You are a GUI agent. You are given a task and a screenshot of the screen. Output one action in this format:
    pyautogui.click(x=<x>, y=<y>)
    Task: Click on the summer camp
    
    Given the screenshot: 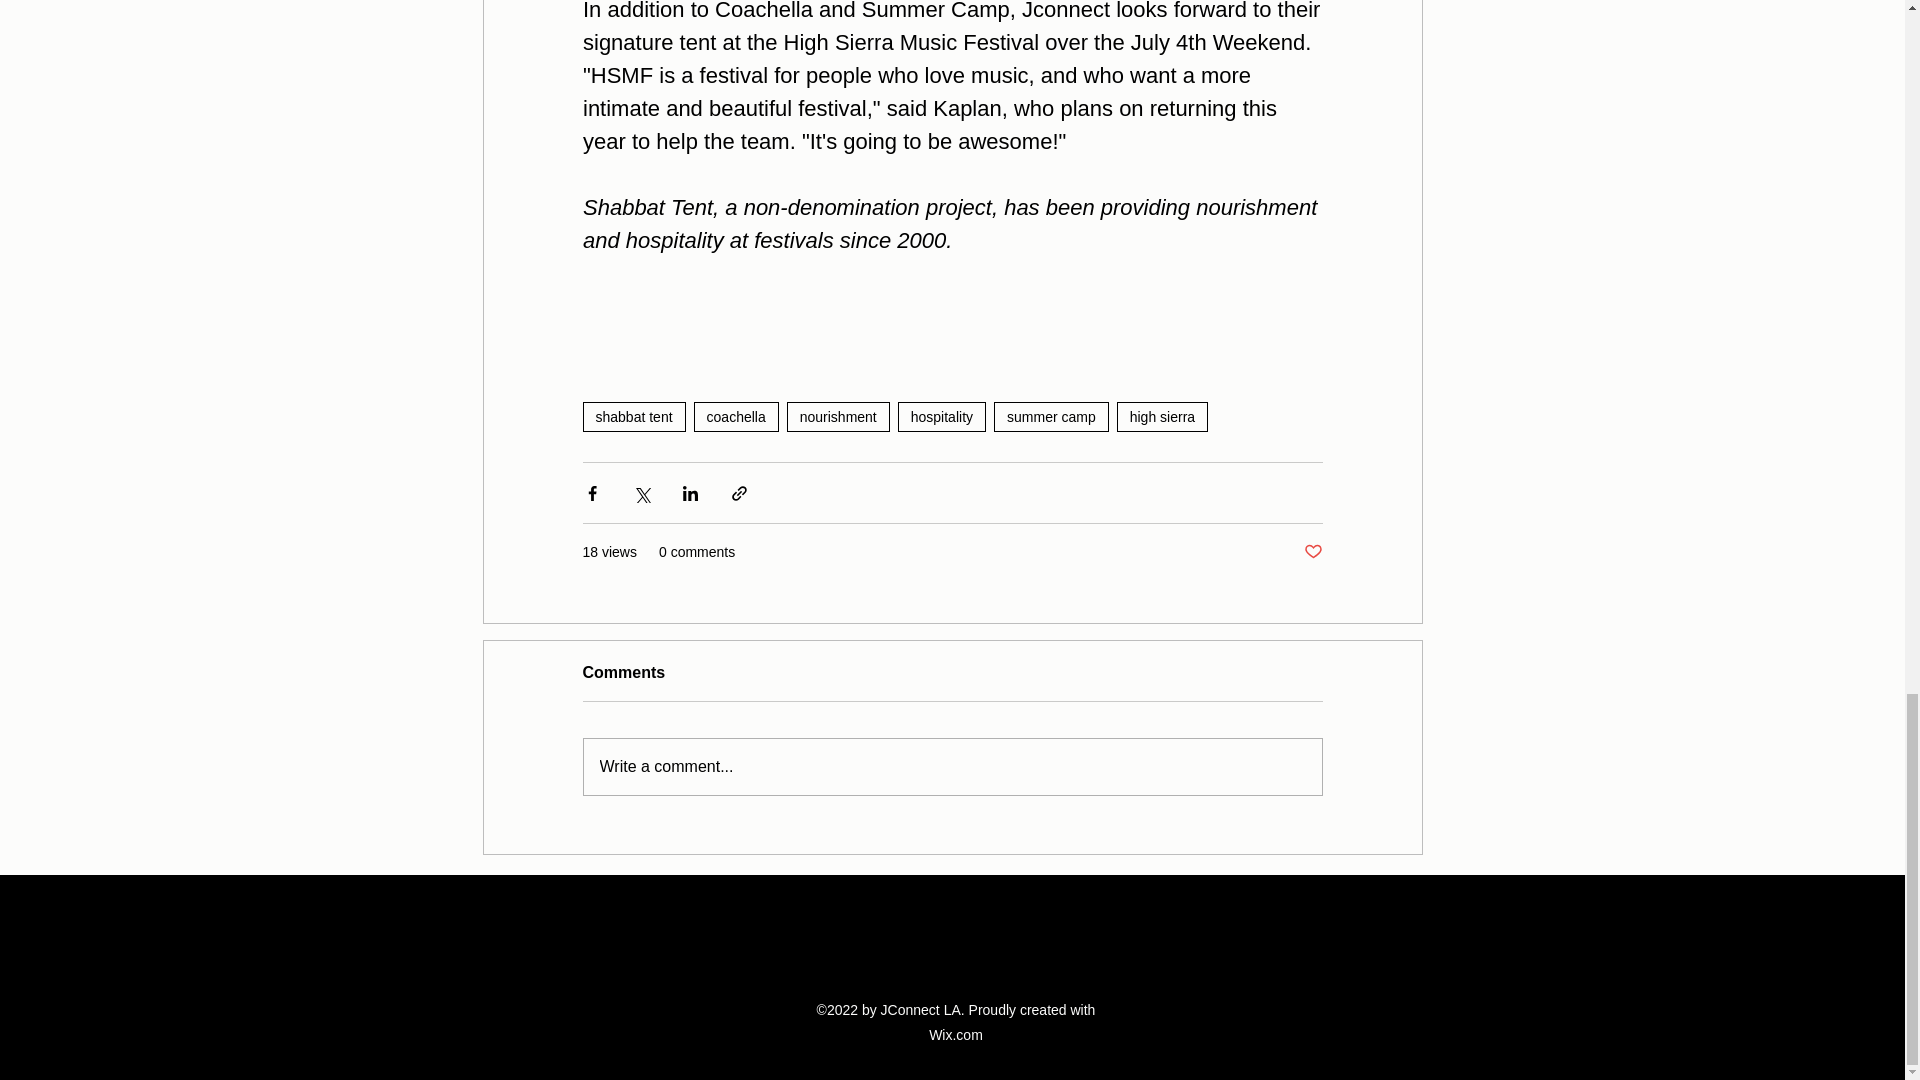 What is the action you would take?
    pyautogui.click(x=1052, y=416)
    